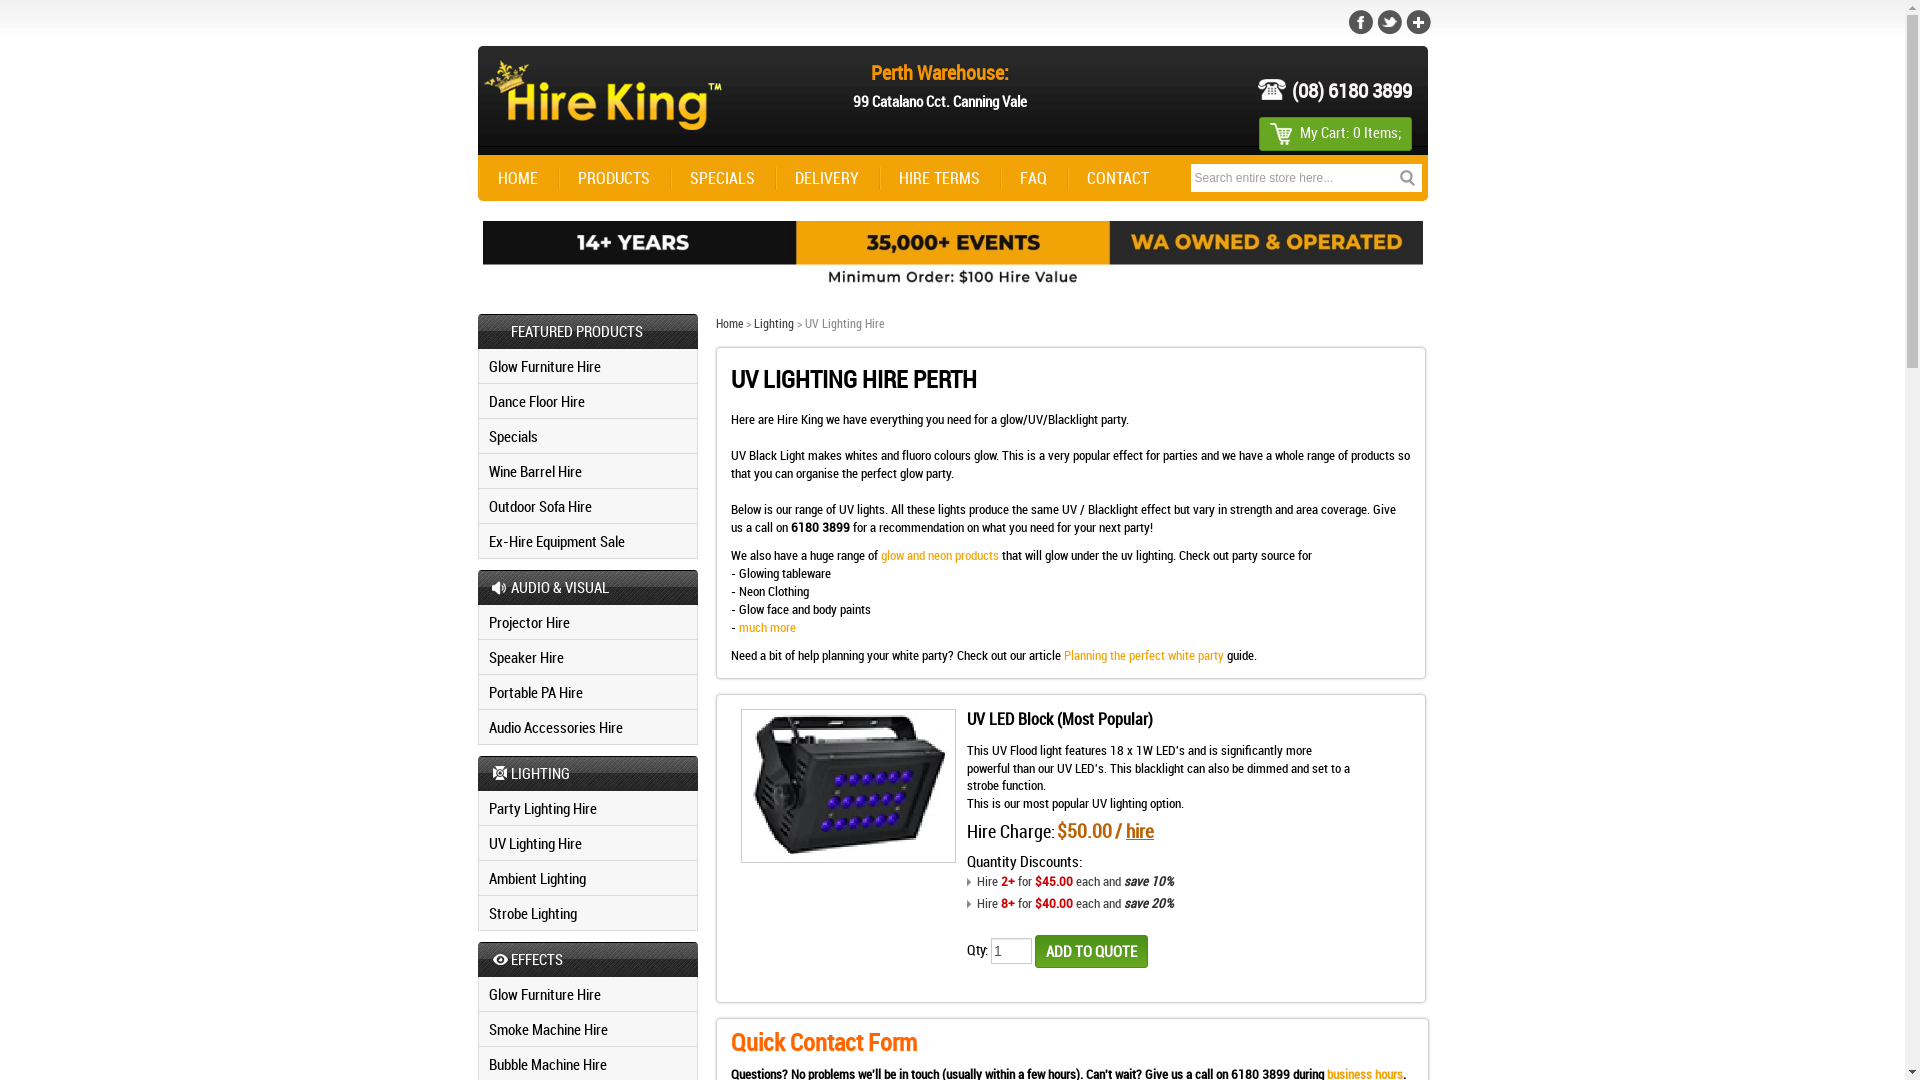  What do you see at coordinates (588, 506) in the screenshot?
I see `Outdoor Sofa Hire` at bounding box center [588, 506].